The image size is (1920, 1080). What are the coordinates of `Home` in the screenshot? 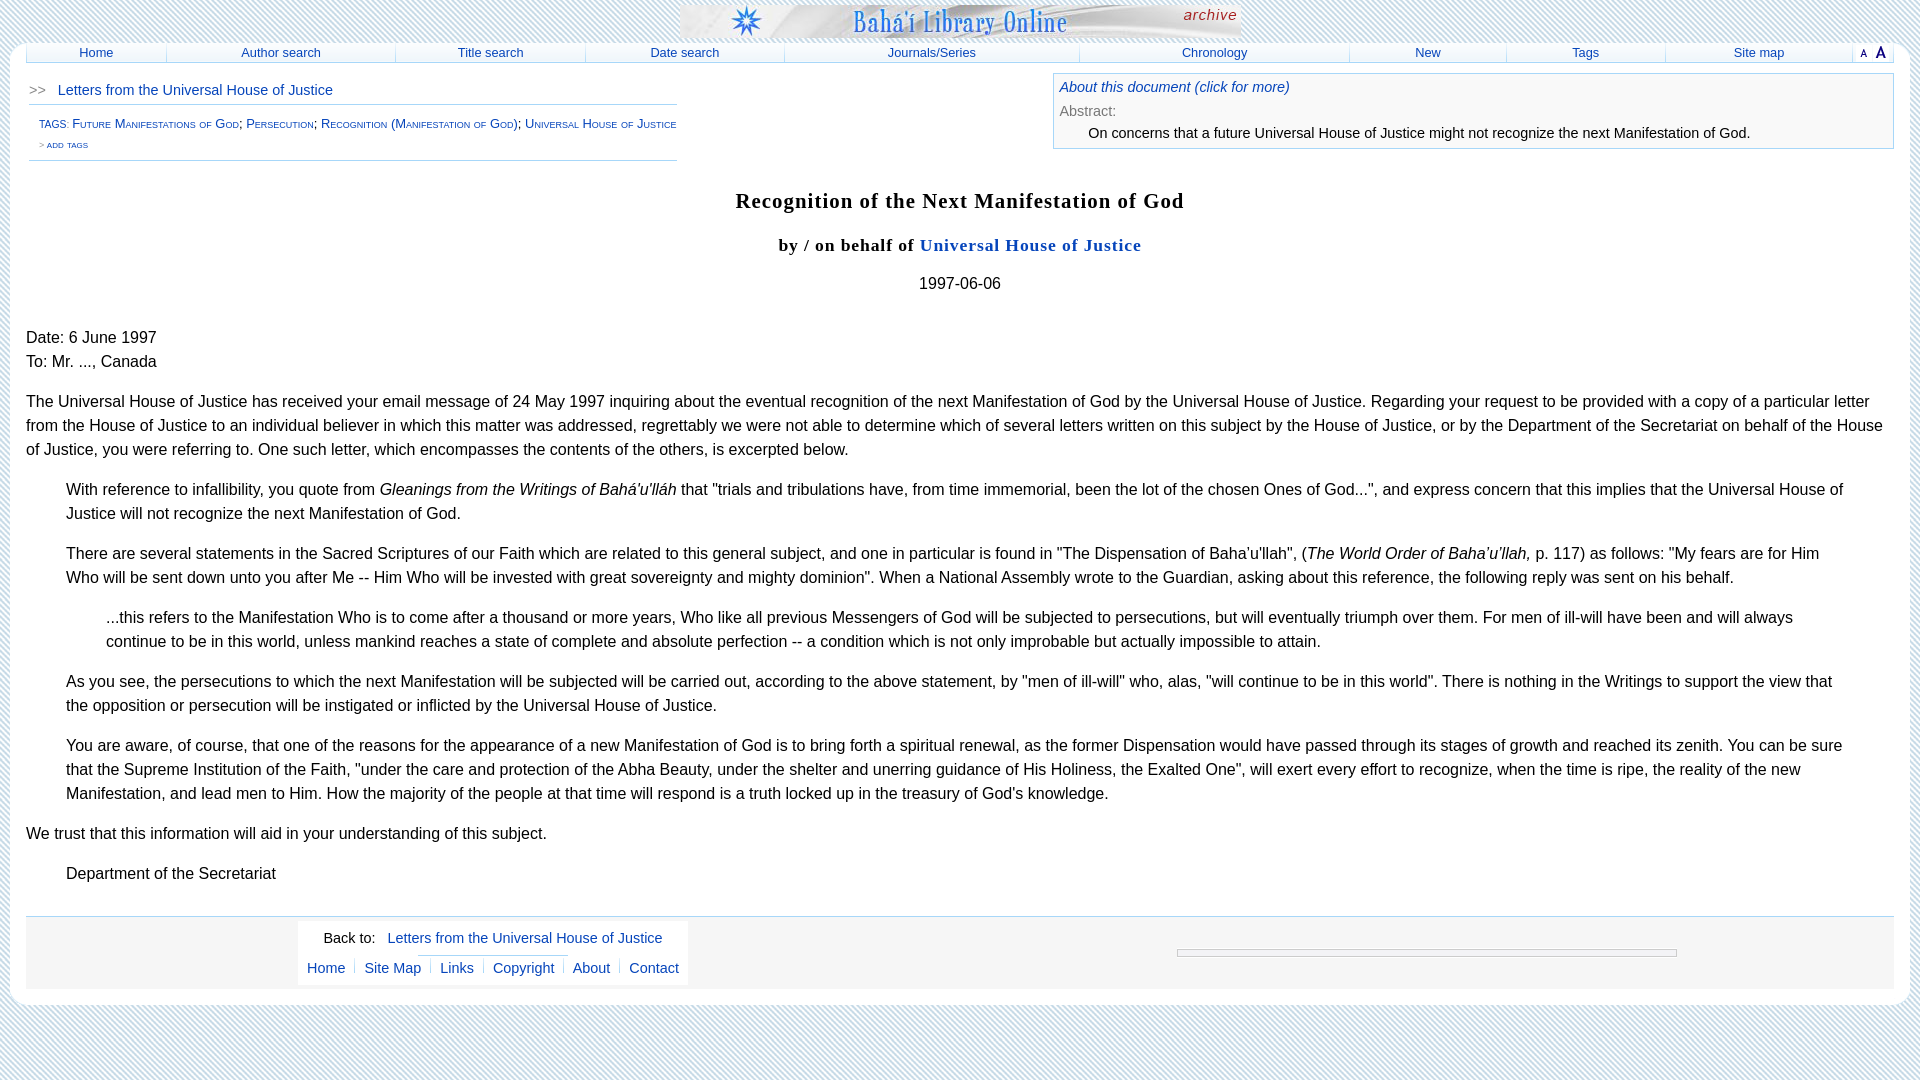 It's located at (326, 968).